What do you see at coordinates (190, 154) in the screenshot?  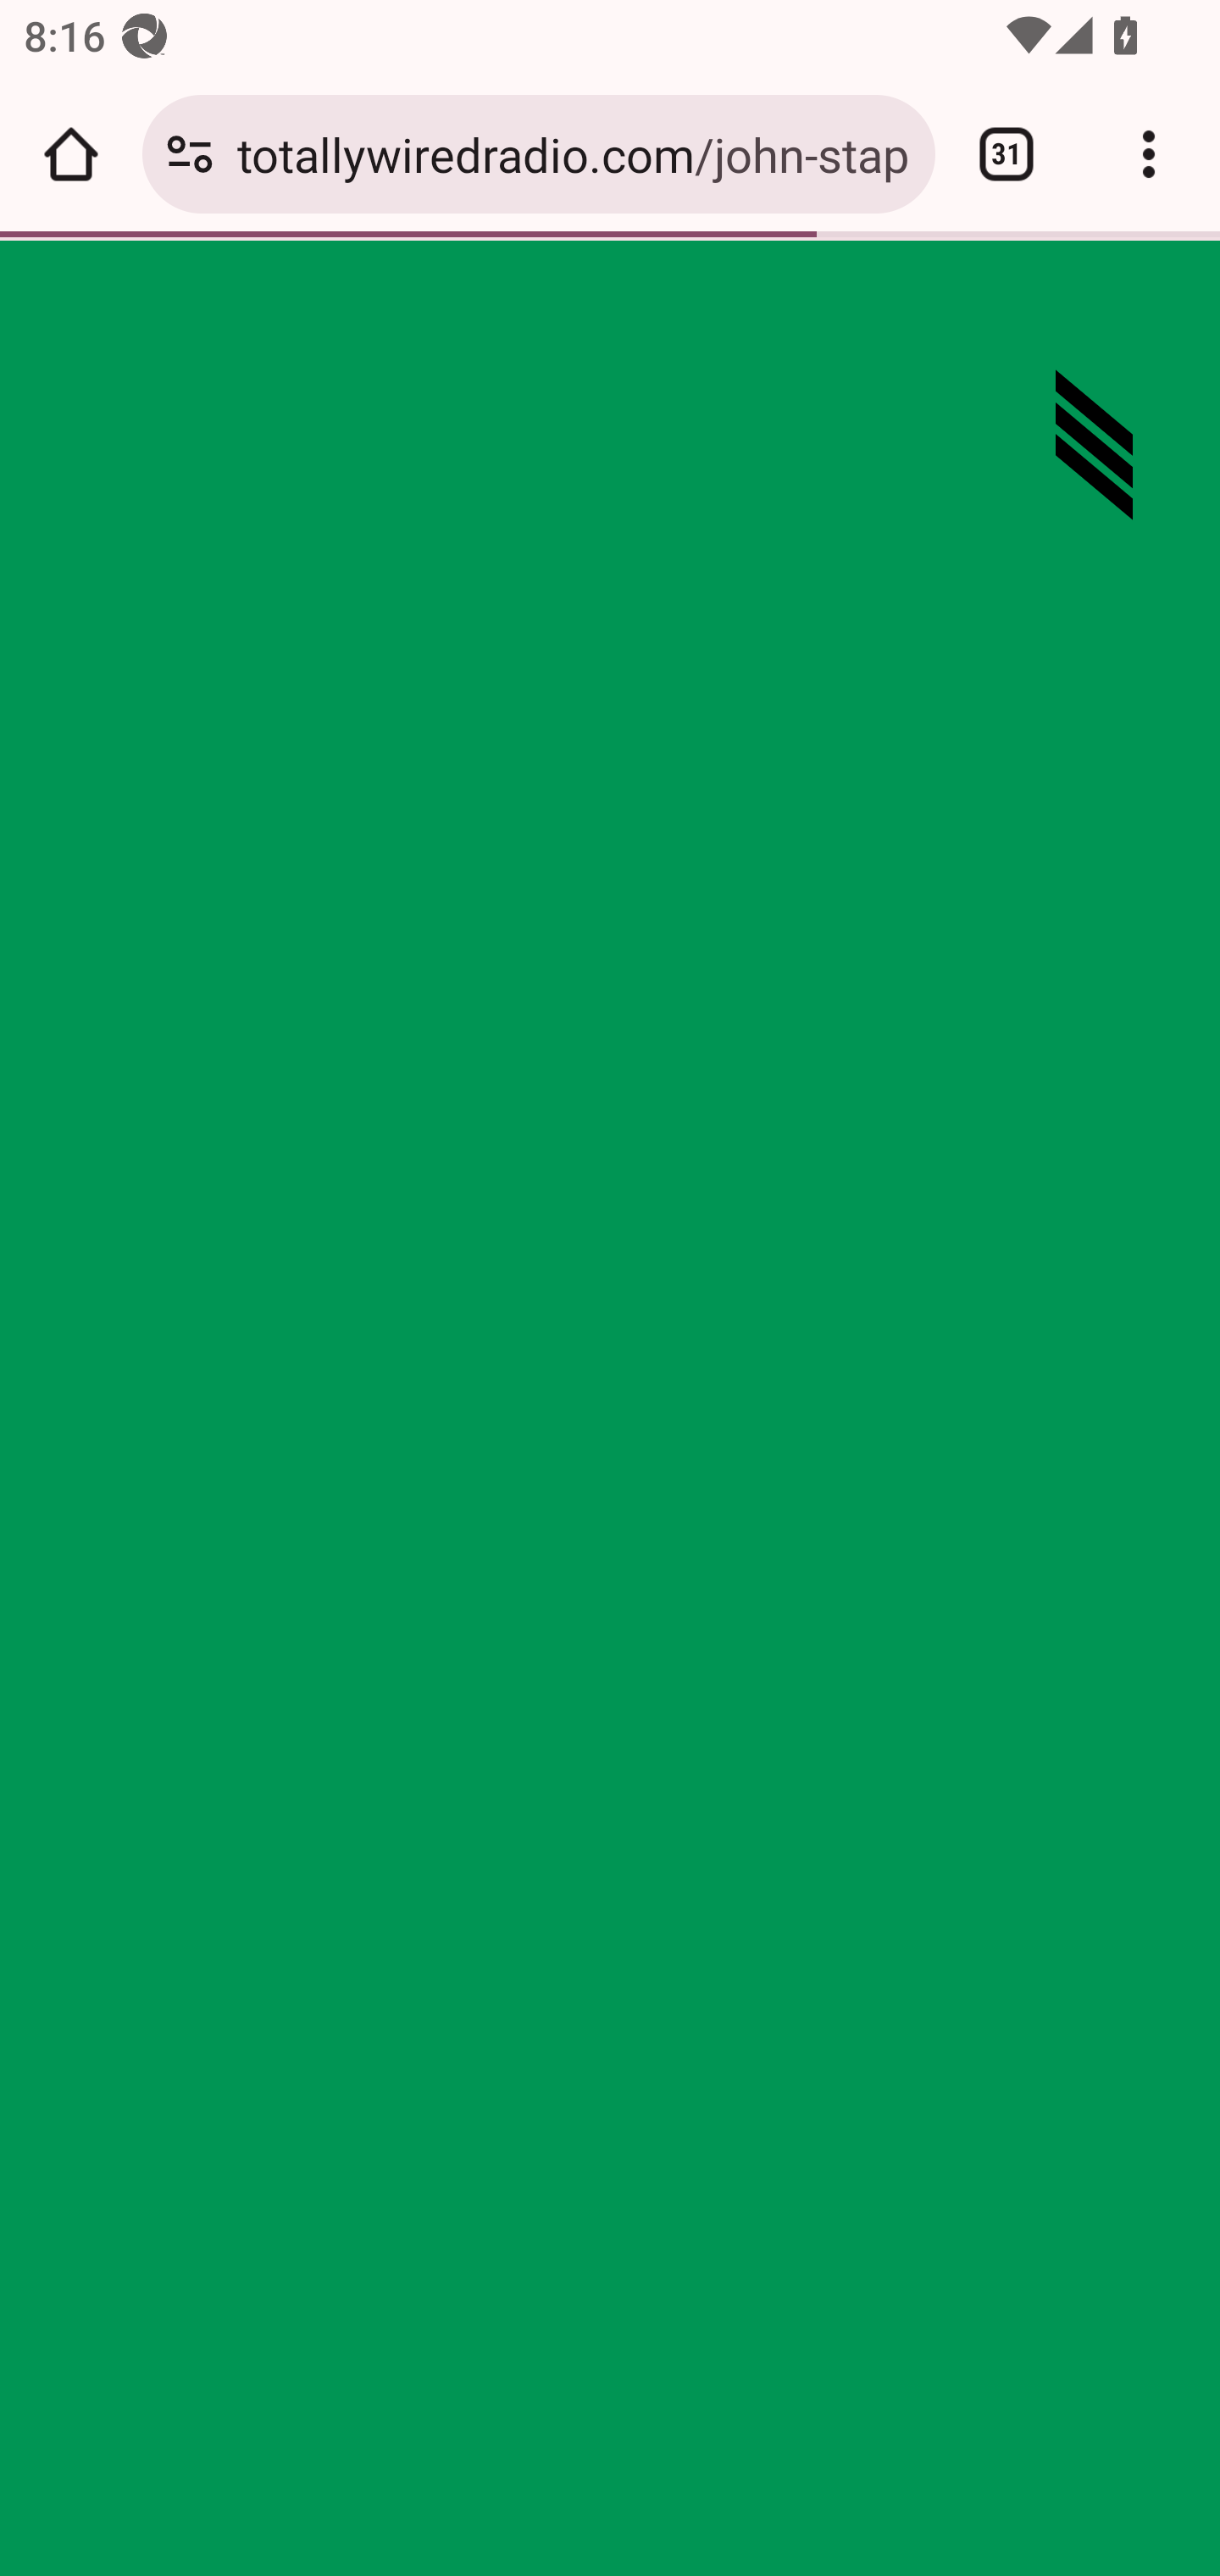 I see `Connection is secure` at bounding box center [190, 154].